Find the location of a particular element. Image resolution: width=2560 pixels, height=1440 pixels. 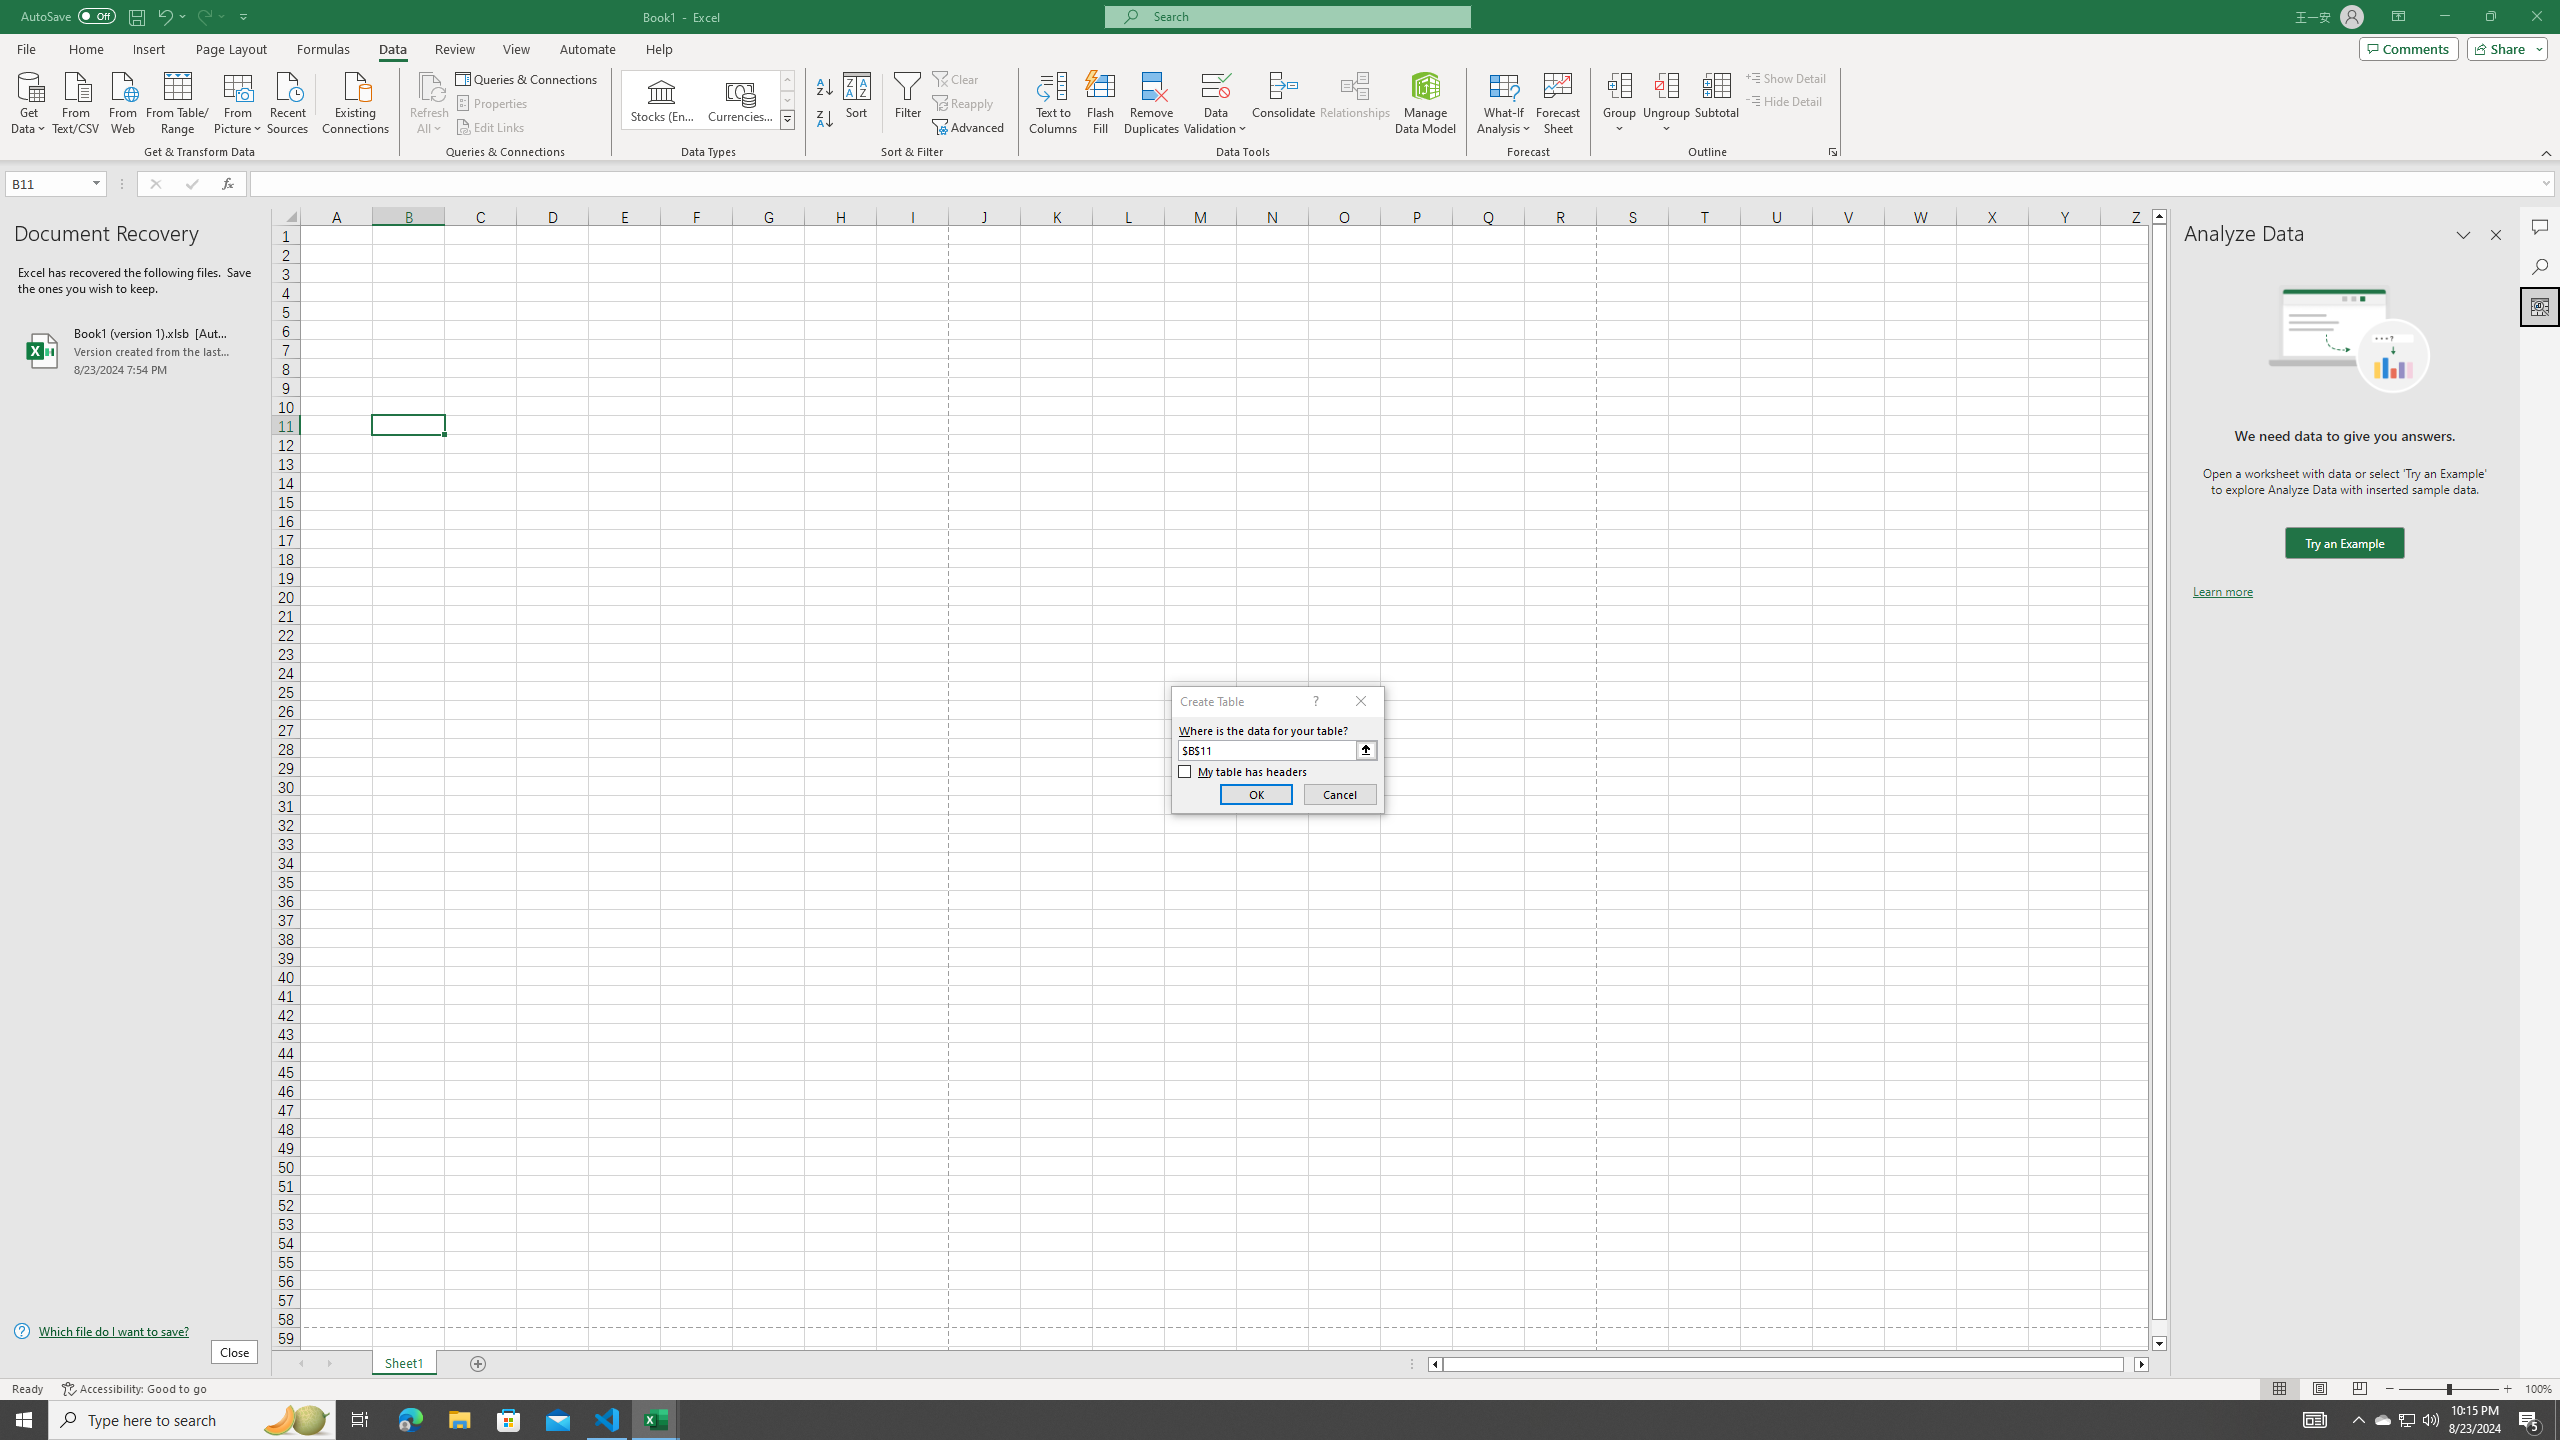

Data Validation... is located at coordinates (1216, 103).